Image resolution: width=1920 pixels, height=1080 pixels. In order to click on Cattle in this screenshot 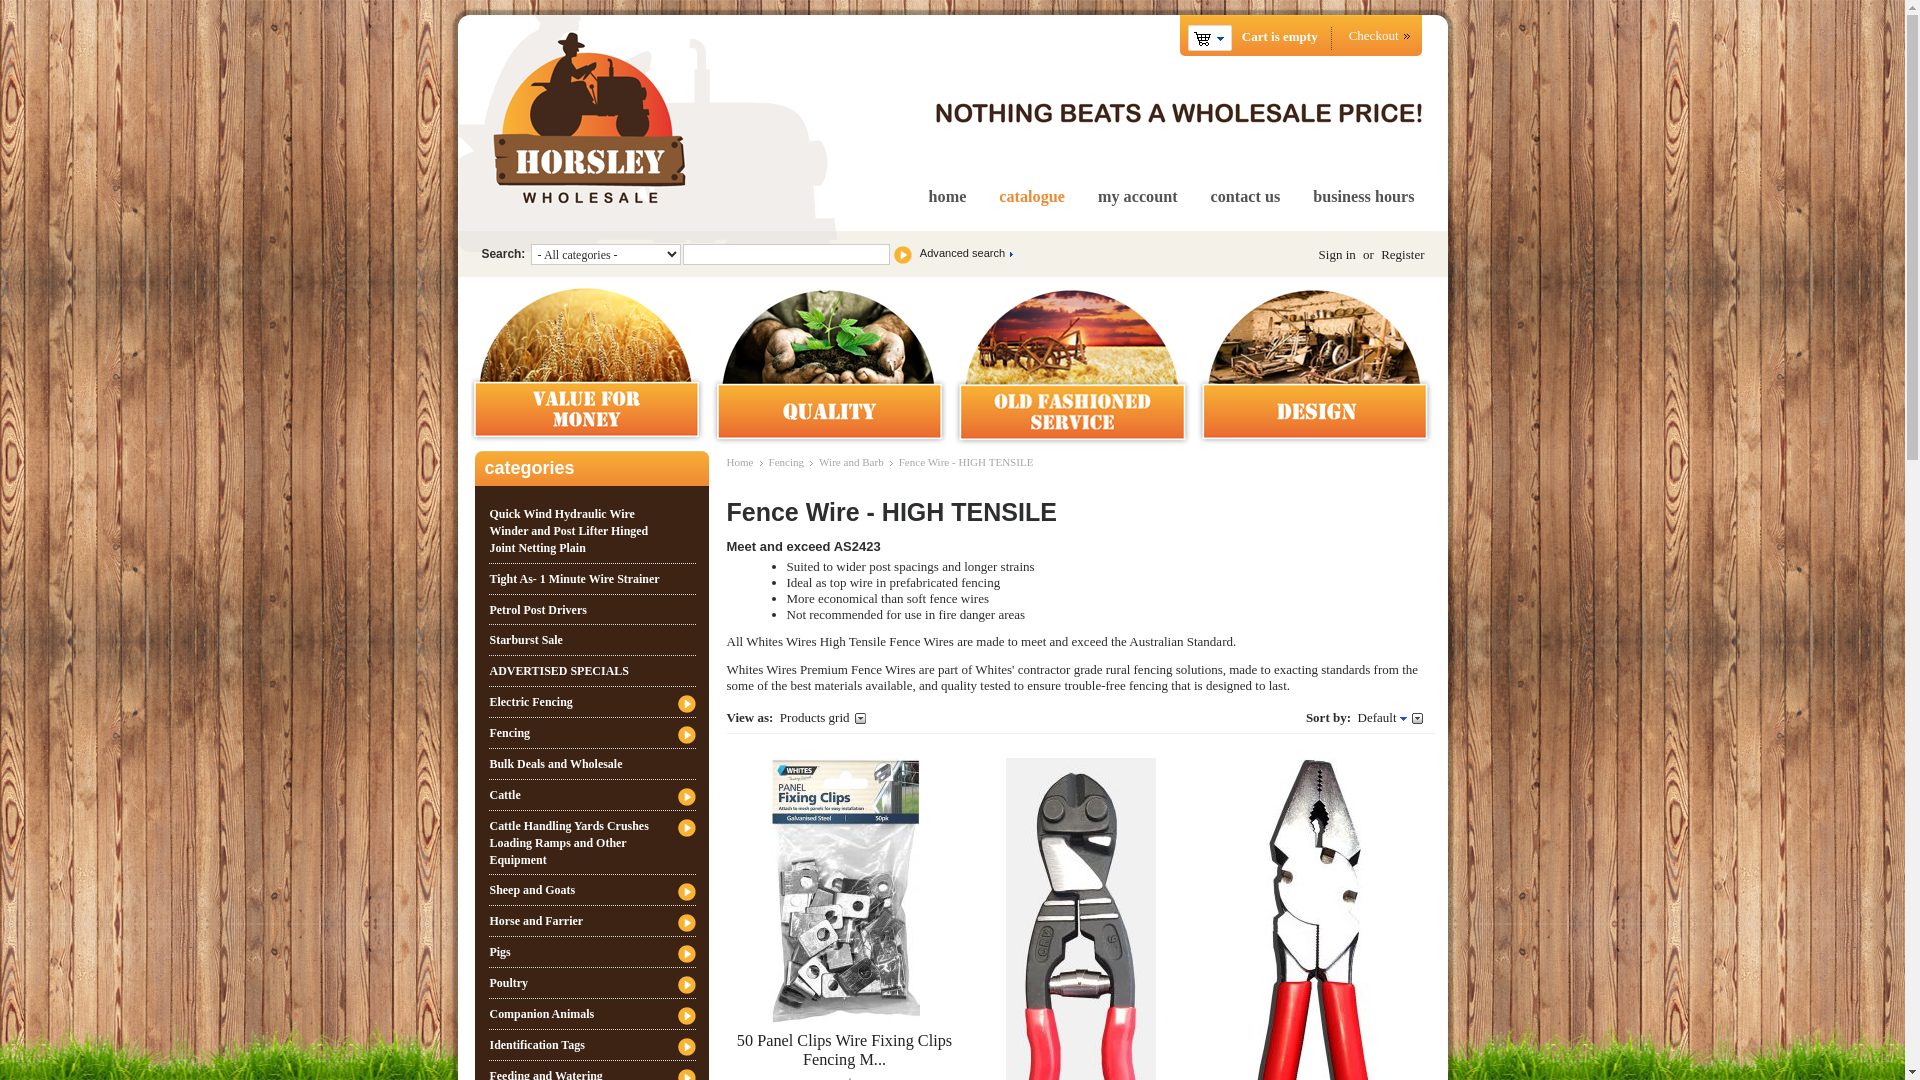, I will do `click(592, 795)`.